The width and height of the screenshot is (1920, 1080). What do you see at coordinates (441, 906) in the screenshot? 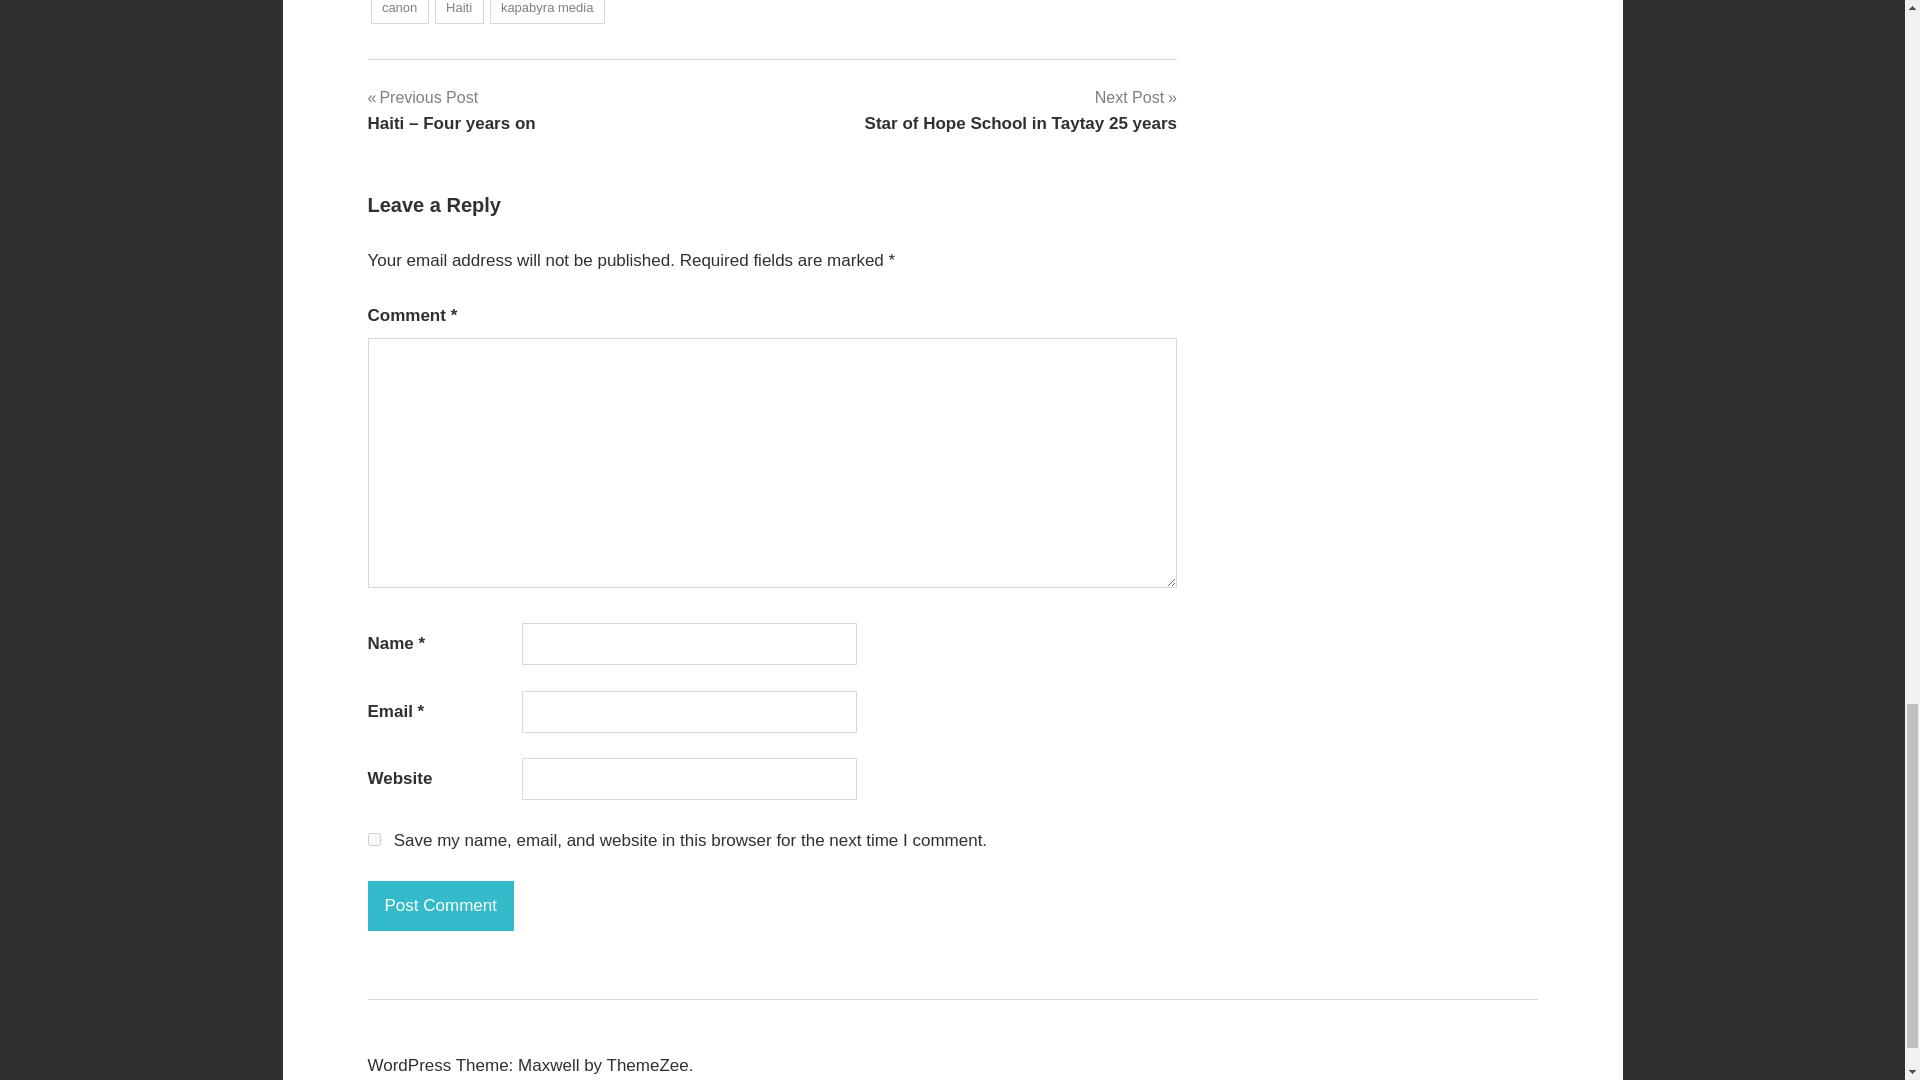
I see `Post Comment` at bounding box center [441, 906].